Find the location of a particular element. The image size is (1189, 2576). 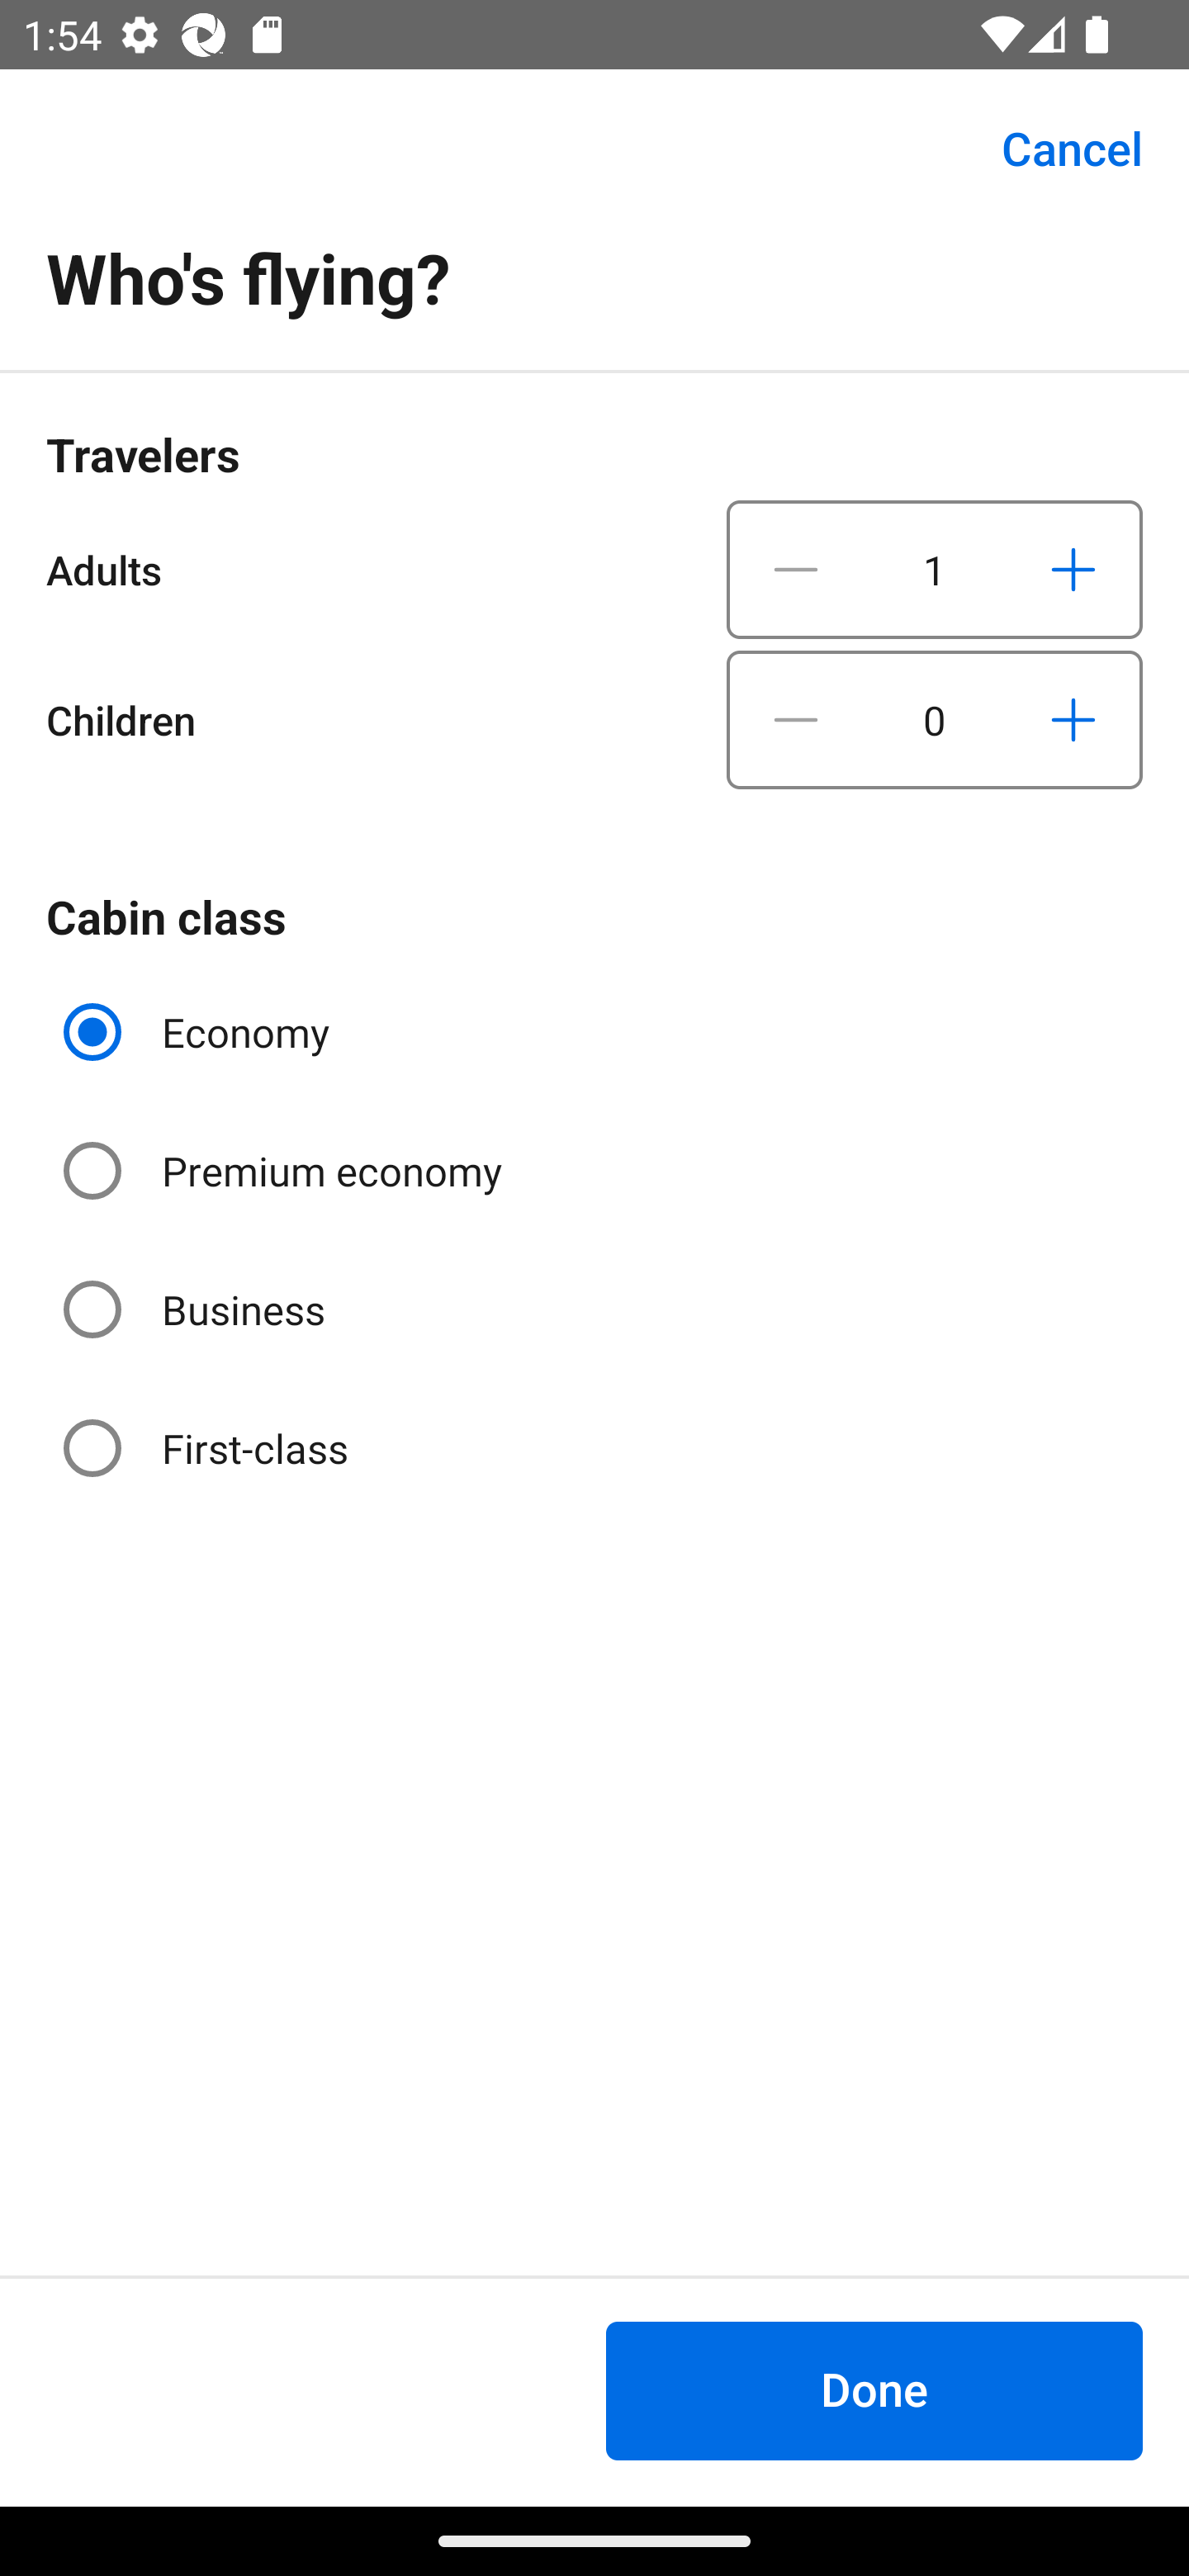

Increase is located at coordinates (1073, 720).